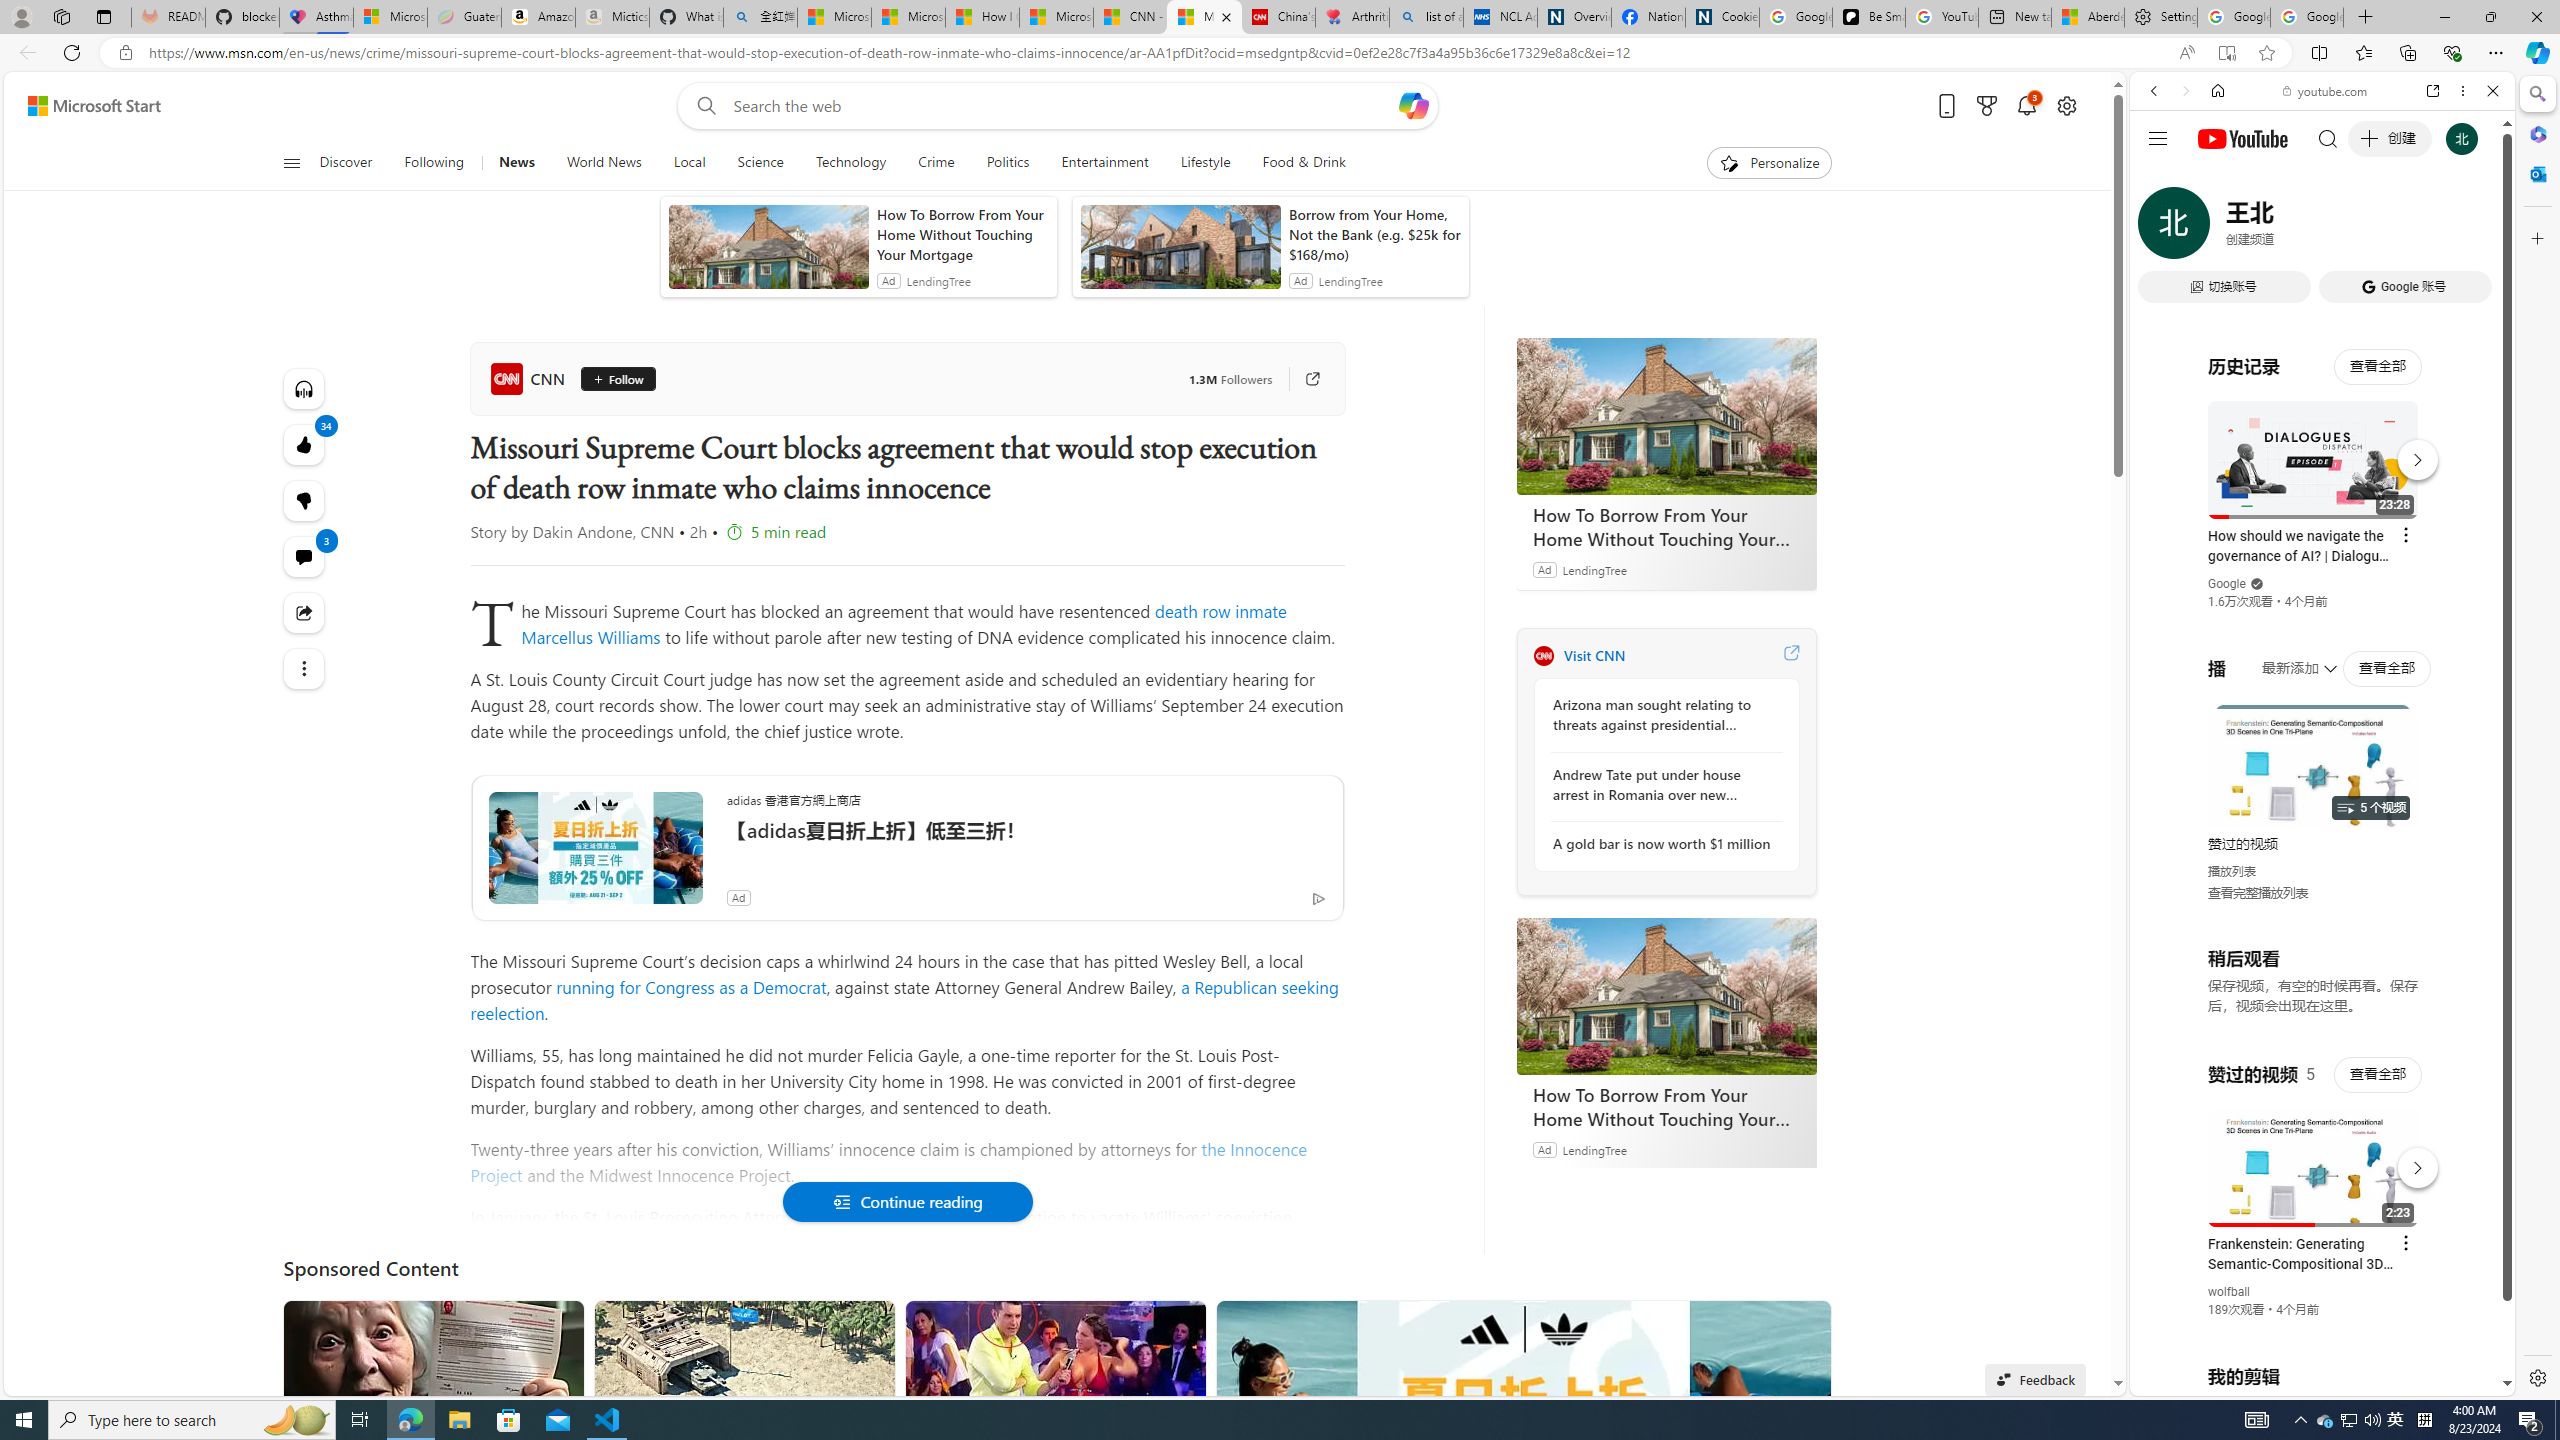  What do you see at coordinates (2326, 91) in the screenshot?
I see `youtube.com` at bounding box center [2326, 91].